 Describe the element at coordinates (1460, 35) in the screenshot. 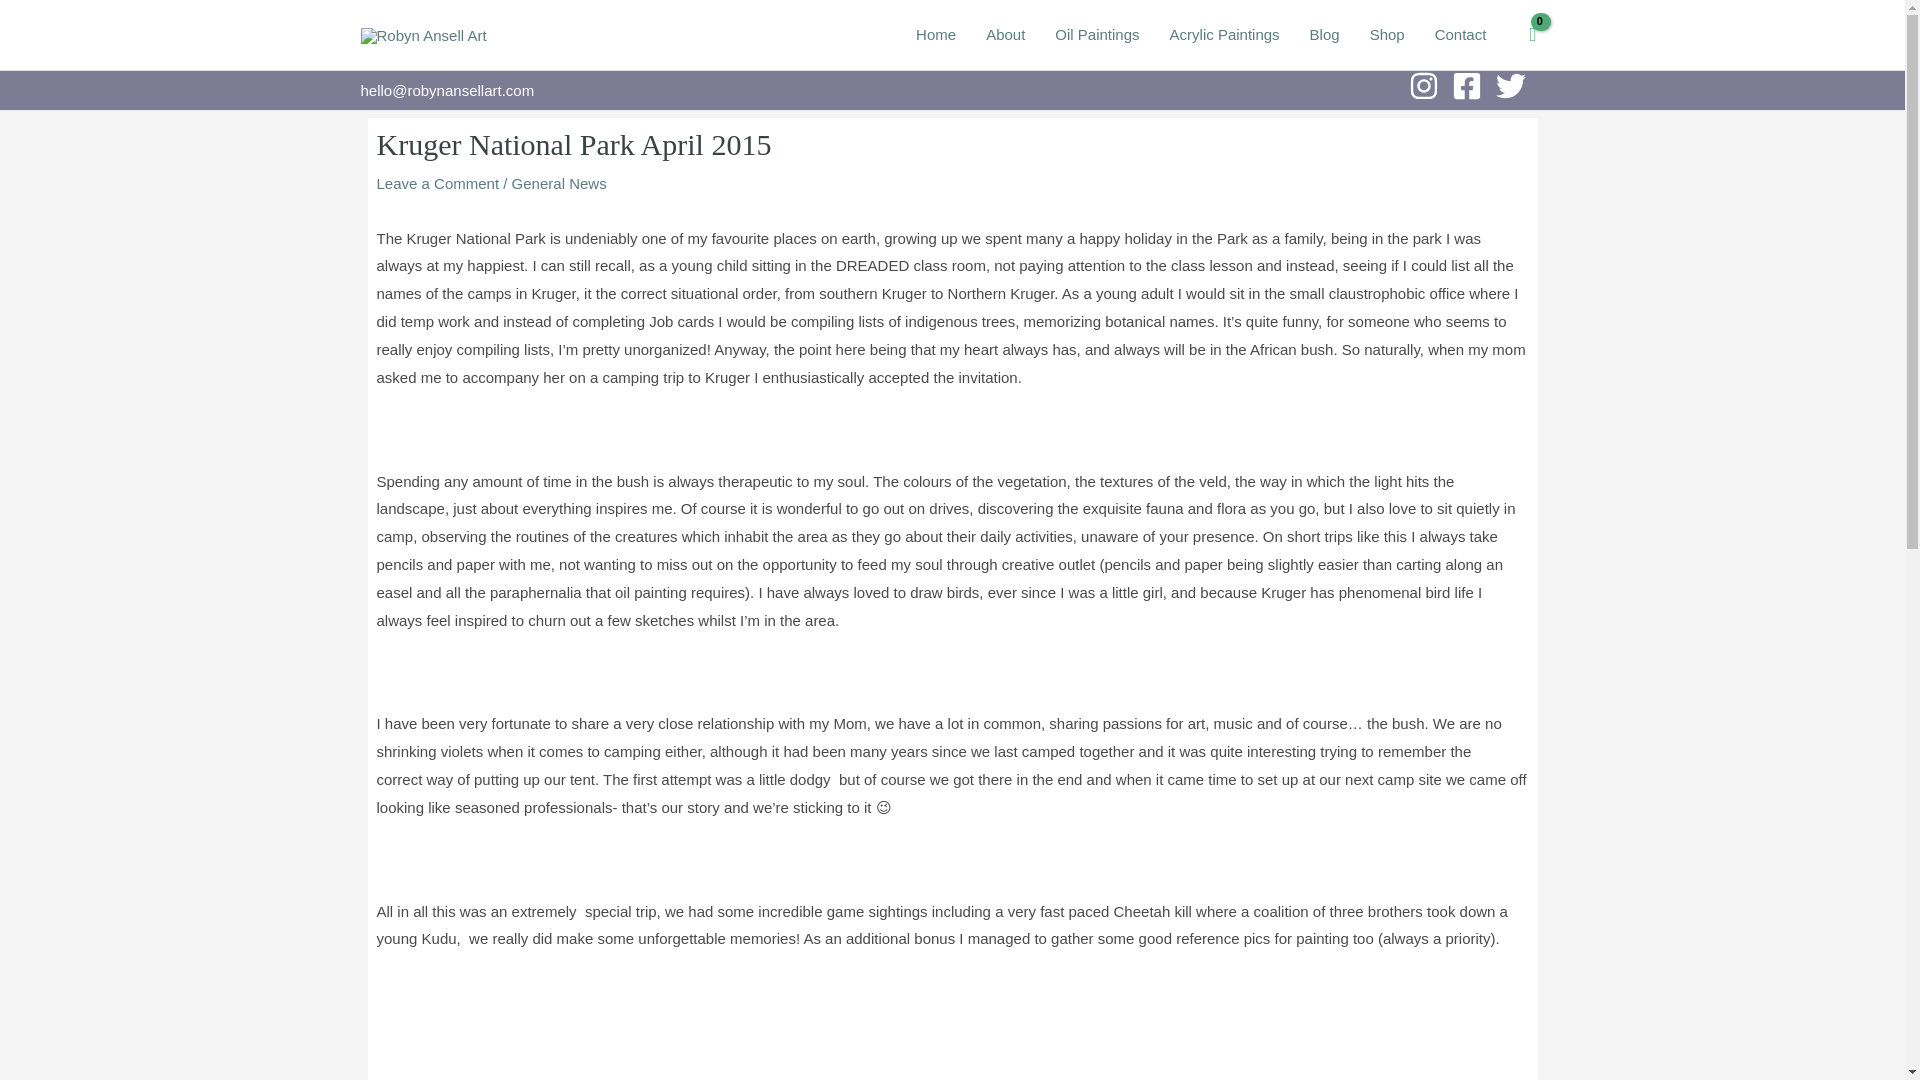

I see `Contact` at that location.